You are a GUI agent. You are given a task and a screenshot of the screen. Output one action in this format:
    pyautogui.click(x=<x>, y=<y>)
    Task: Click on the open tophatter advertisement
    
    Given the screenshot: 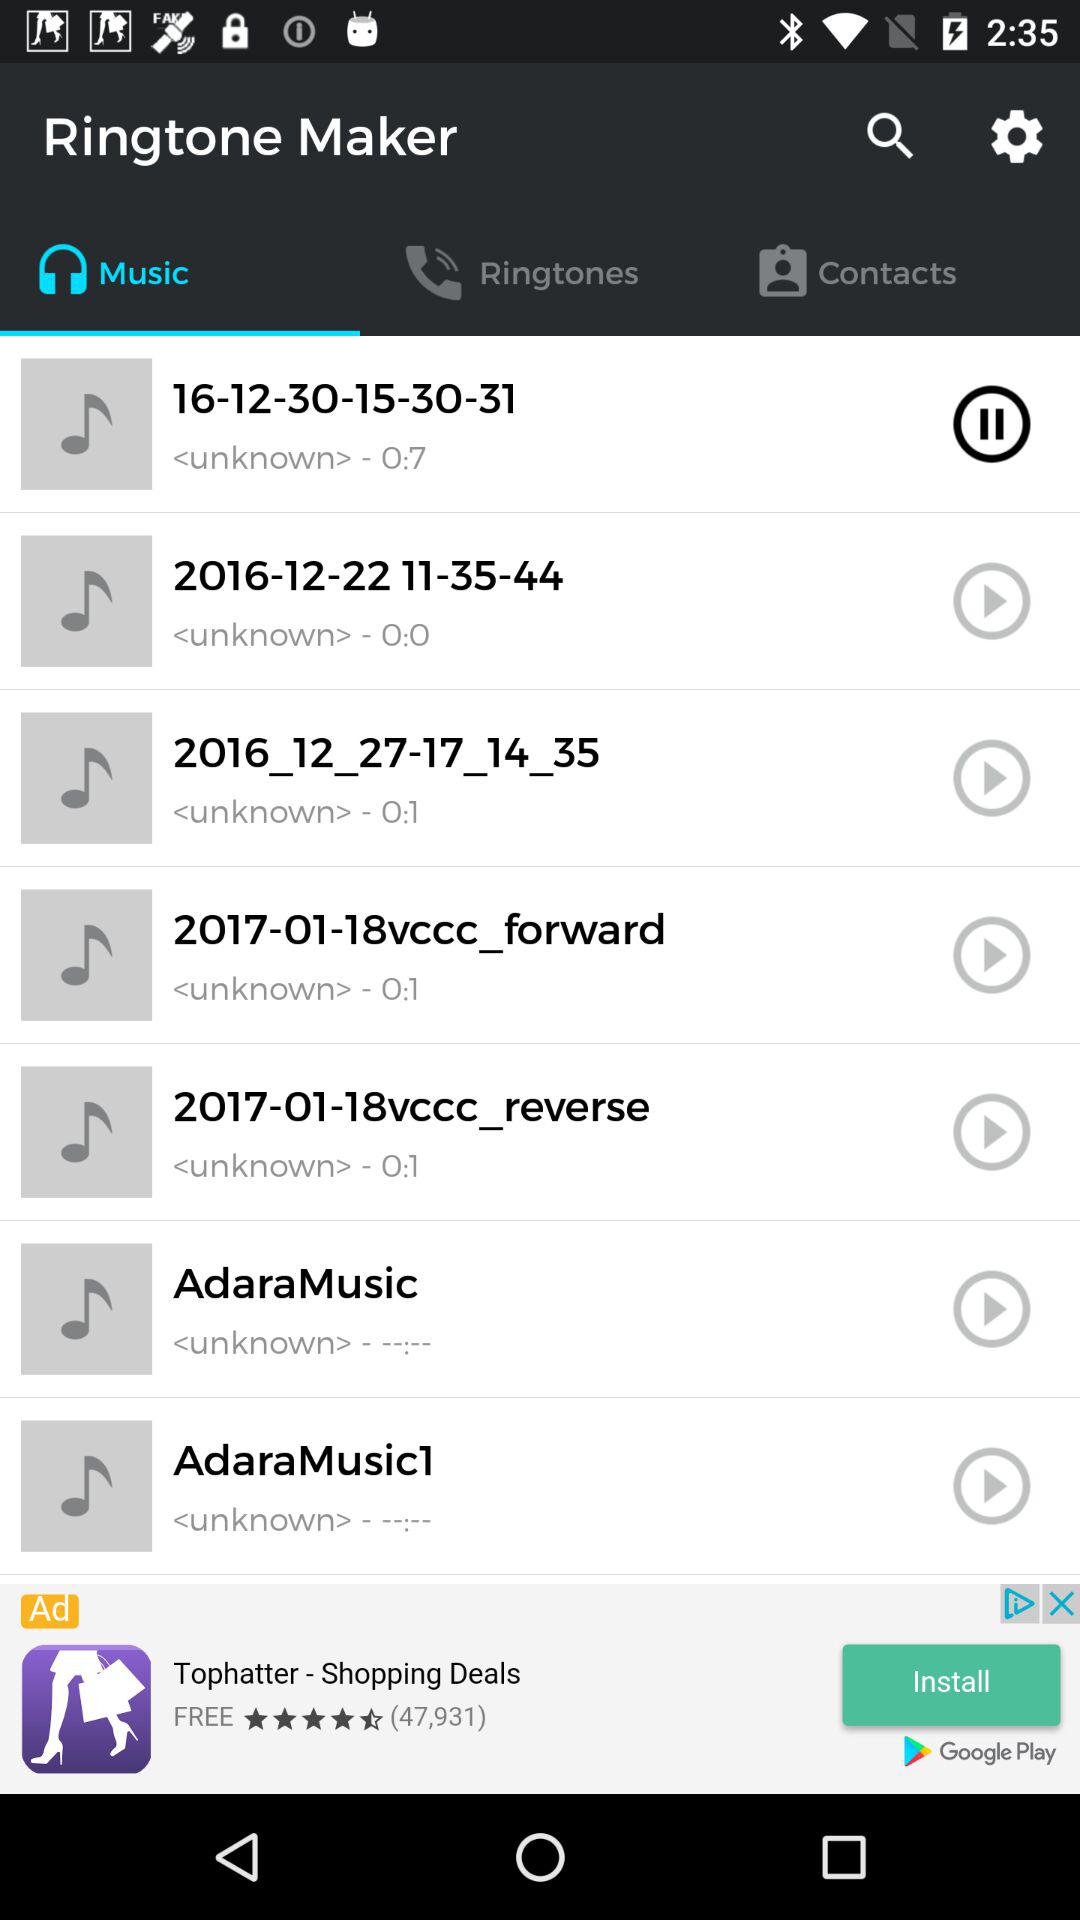 What is the action you would take?
    pyautogui.click(x=540, y=1689)
    